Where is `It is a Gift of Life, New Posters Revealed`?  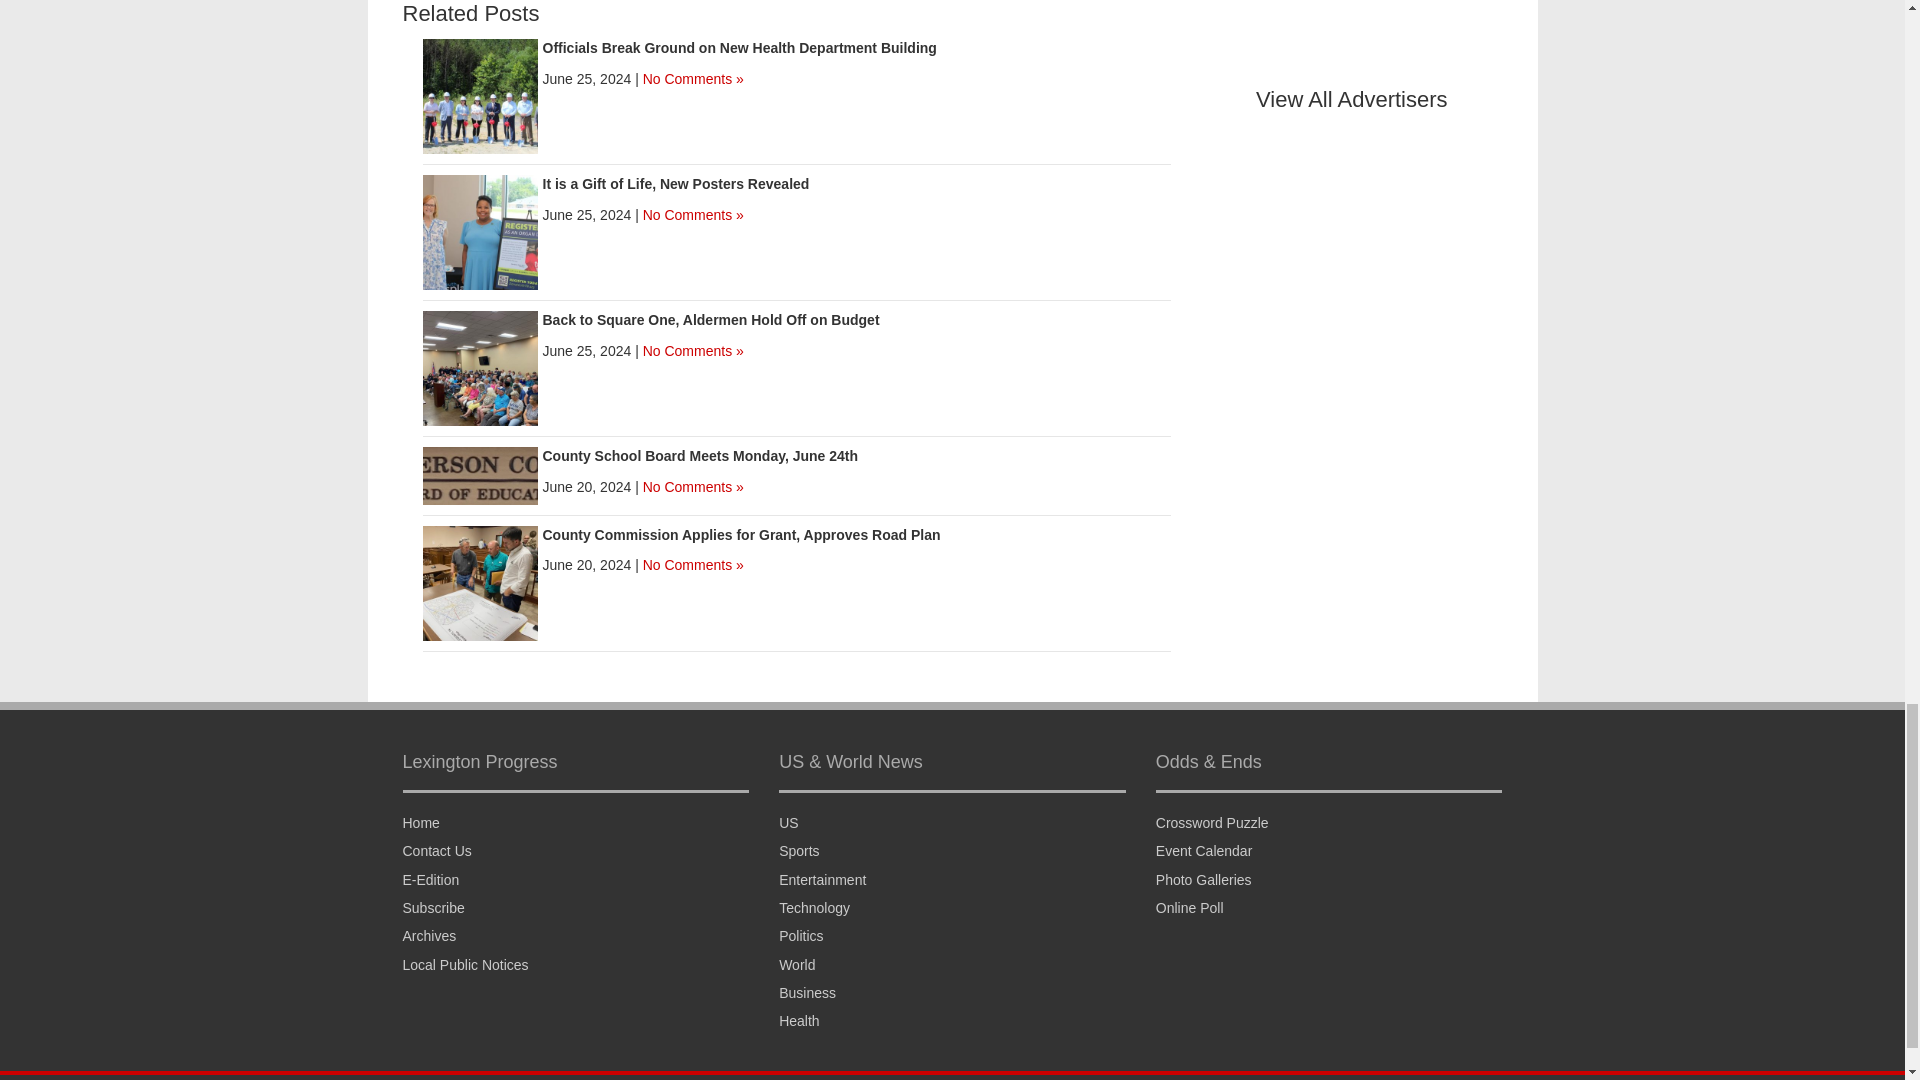 It is a Gift of Life, New Posters Revealed is located at coordinates (480, 231).